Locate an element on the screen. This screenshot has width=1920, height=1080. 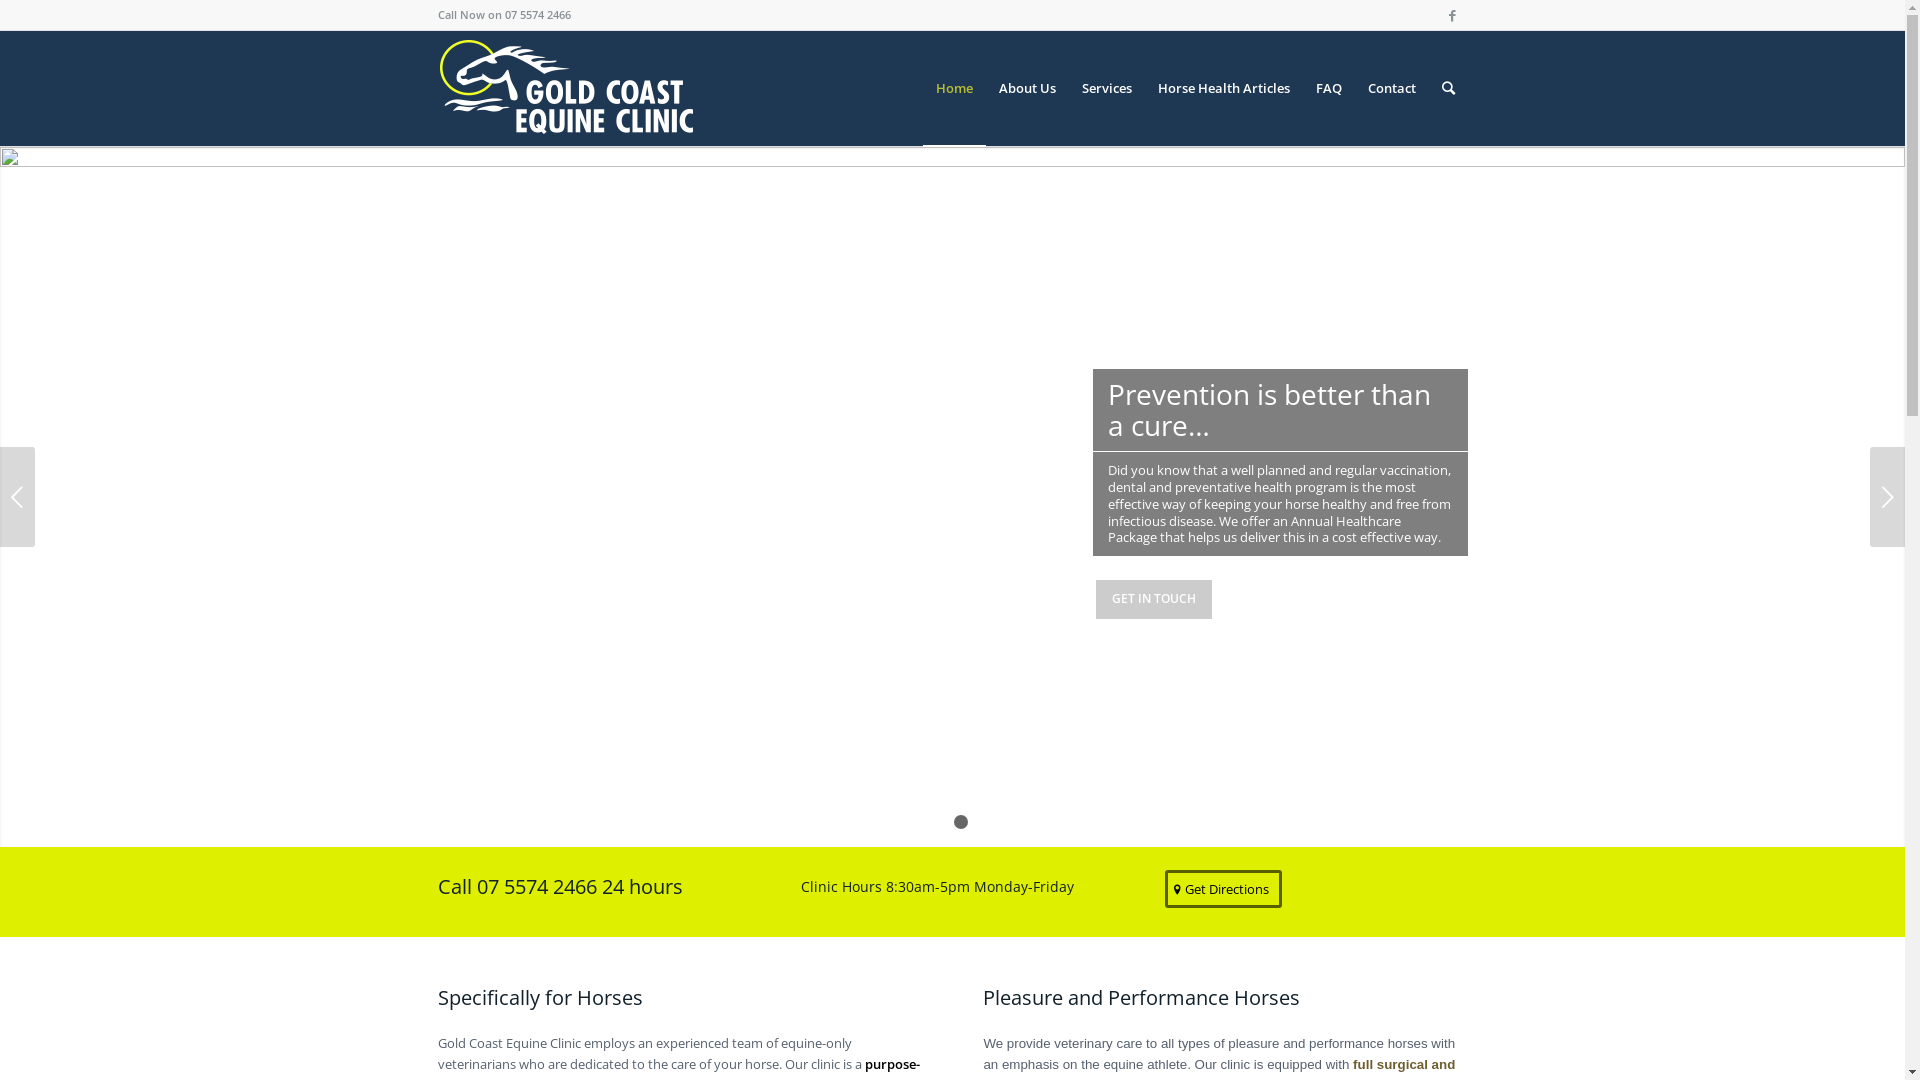
Facebook is located at coordinates (1453, 15).